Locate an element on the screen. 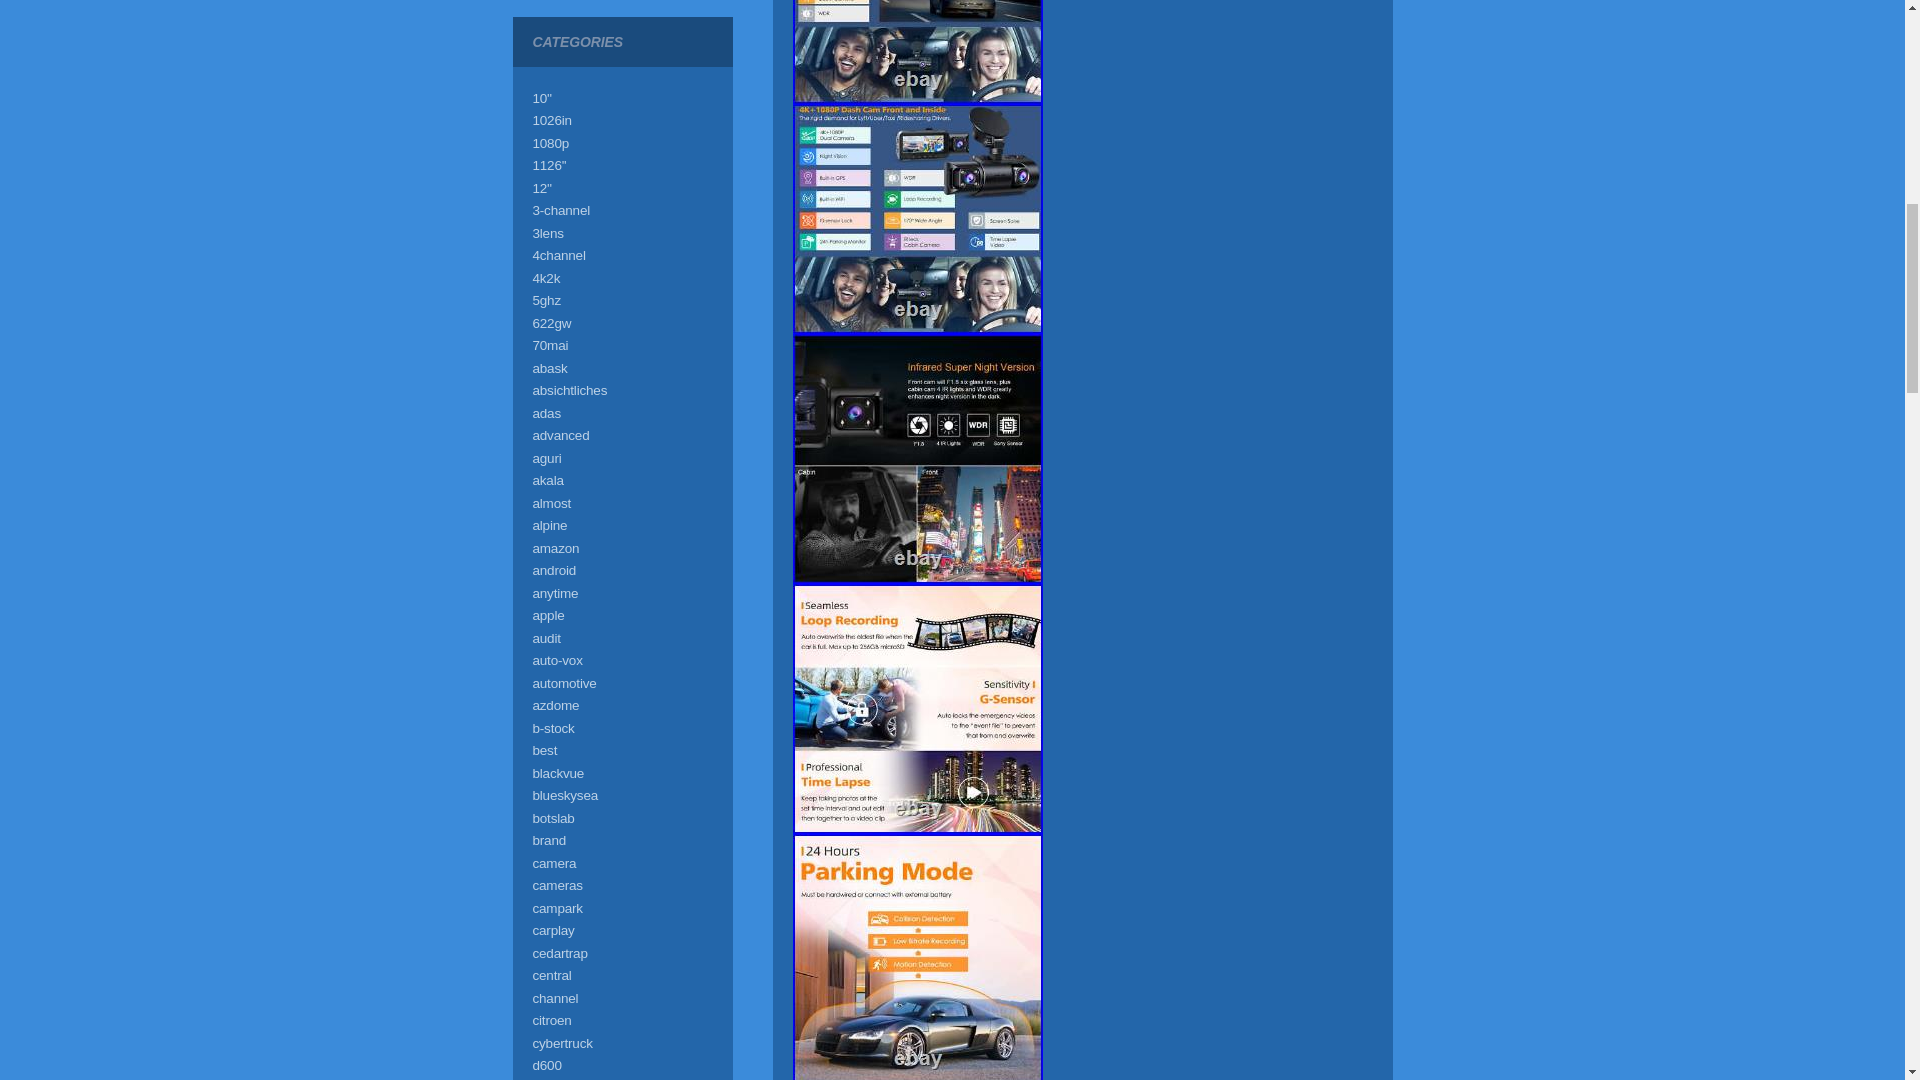 This screenshot has height=1080, width=1920. advanced is located at coordinates (560, 434).